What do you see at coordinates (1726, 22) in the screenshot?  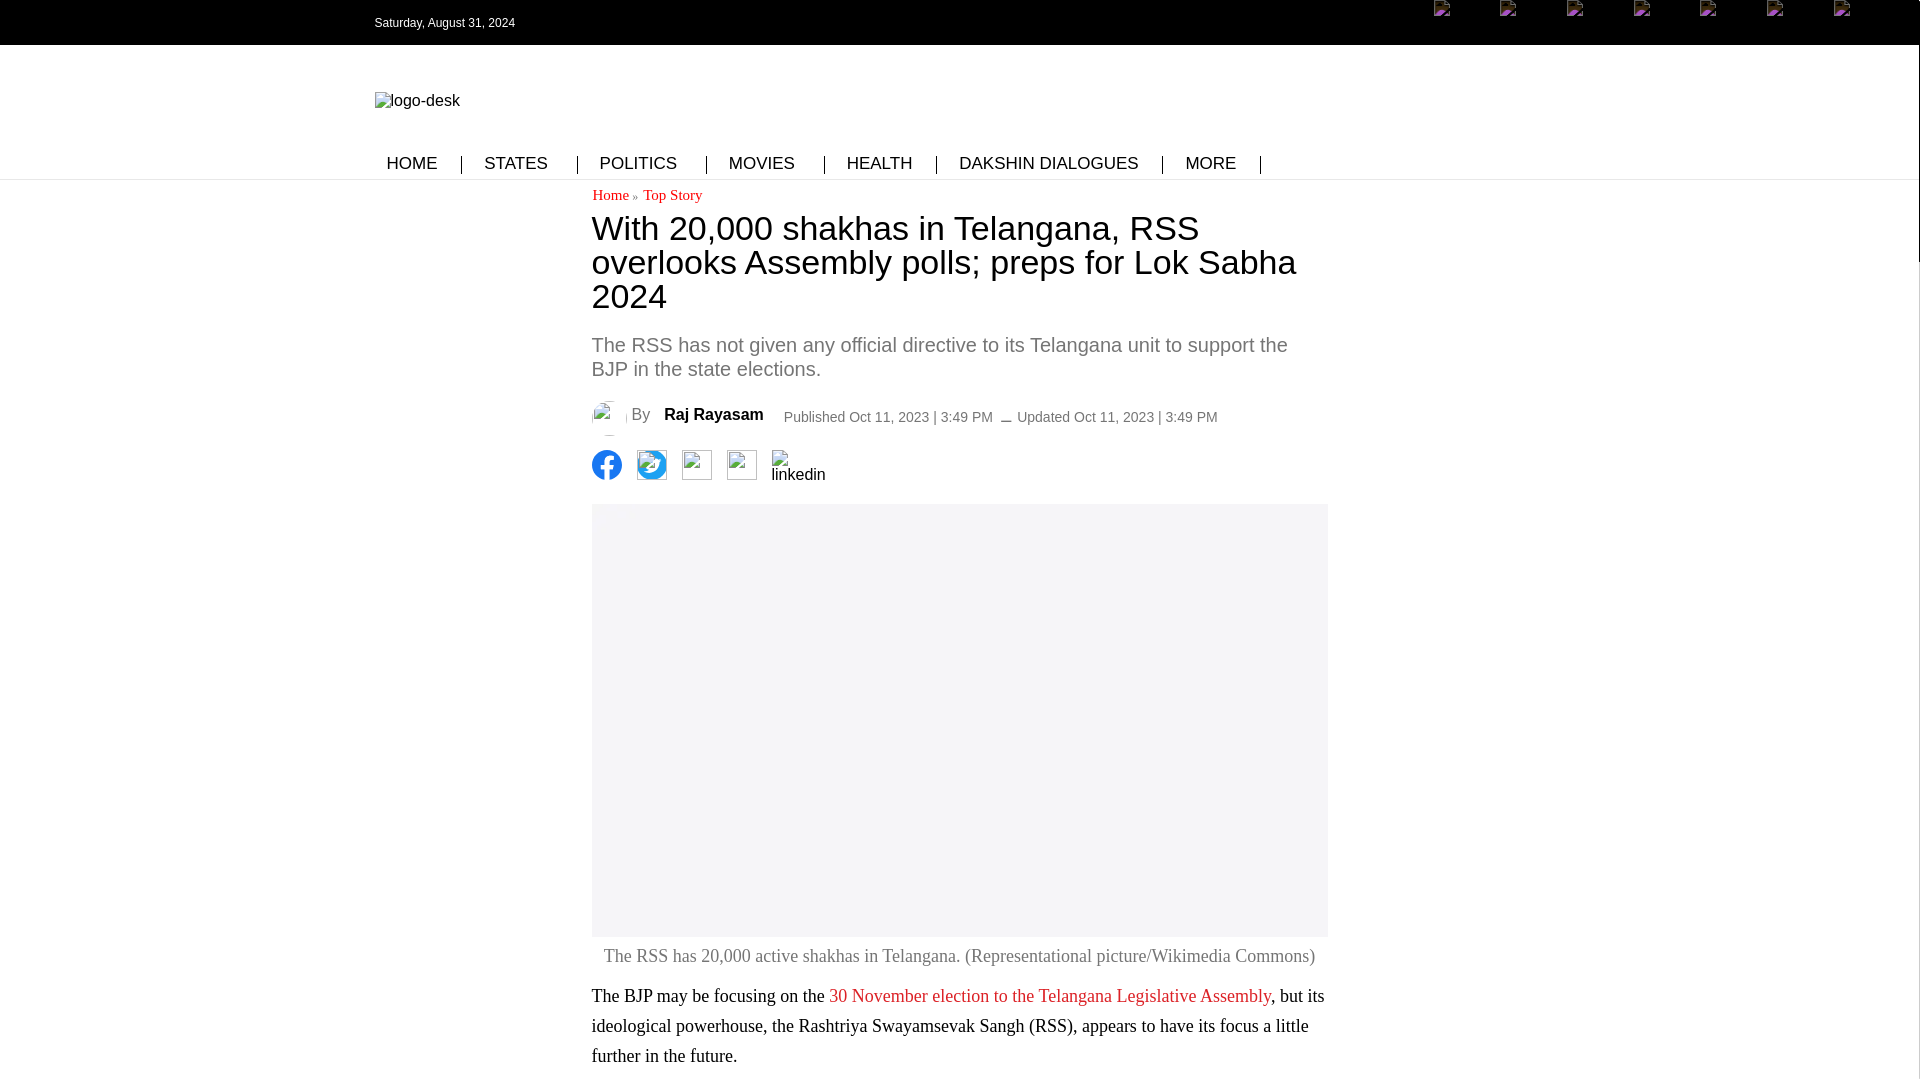 I see `SouthFirst youtube` at bounding box center [1726, 22].